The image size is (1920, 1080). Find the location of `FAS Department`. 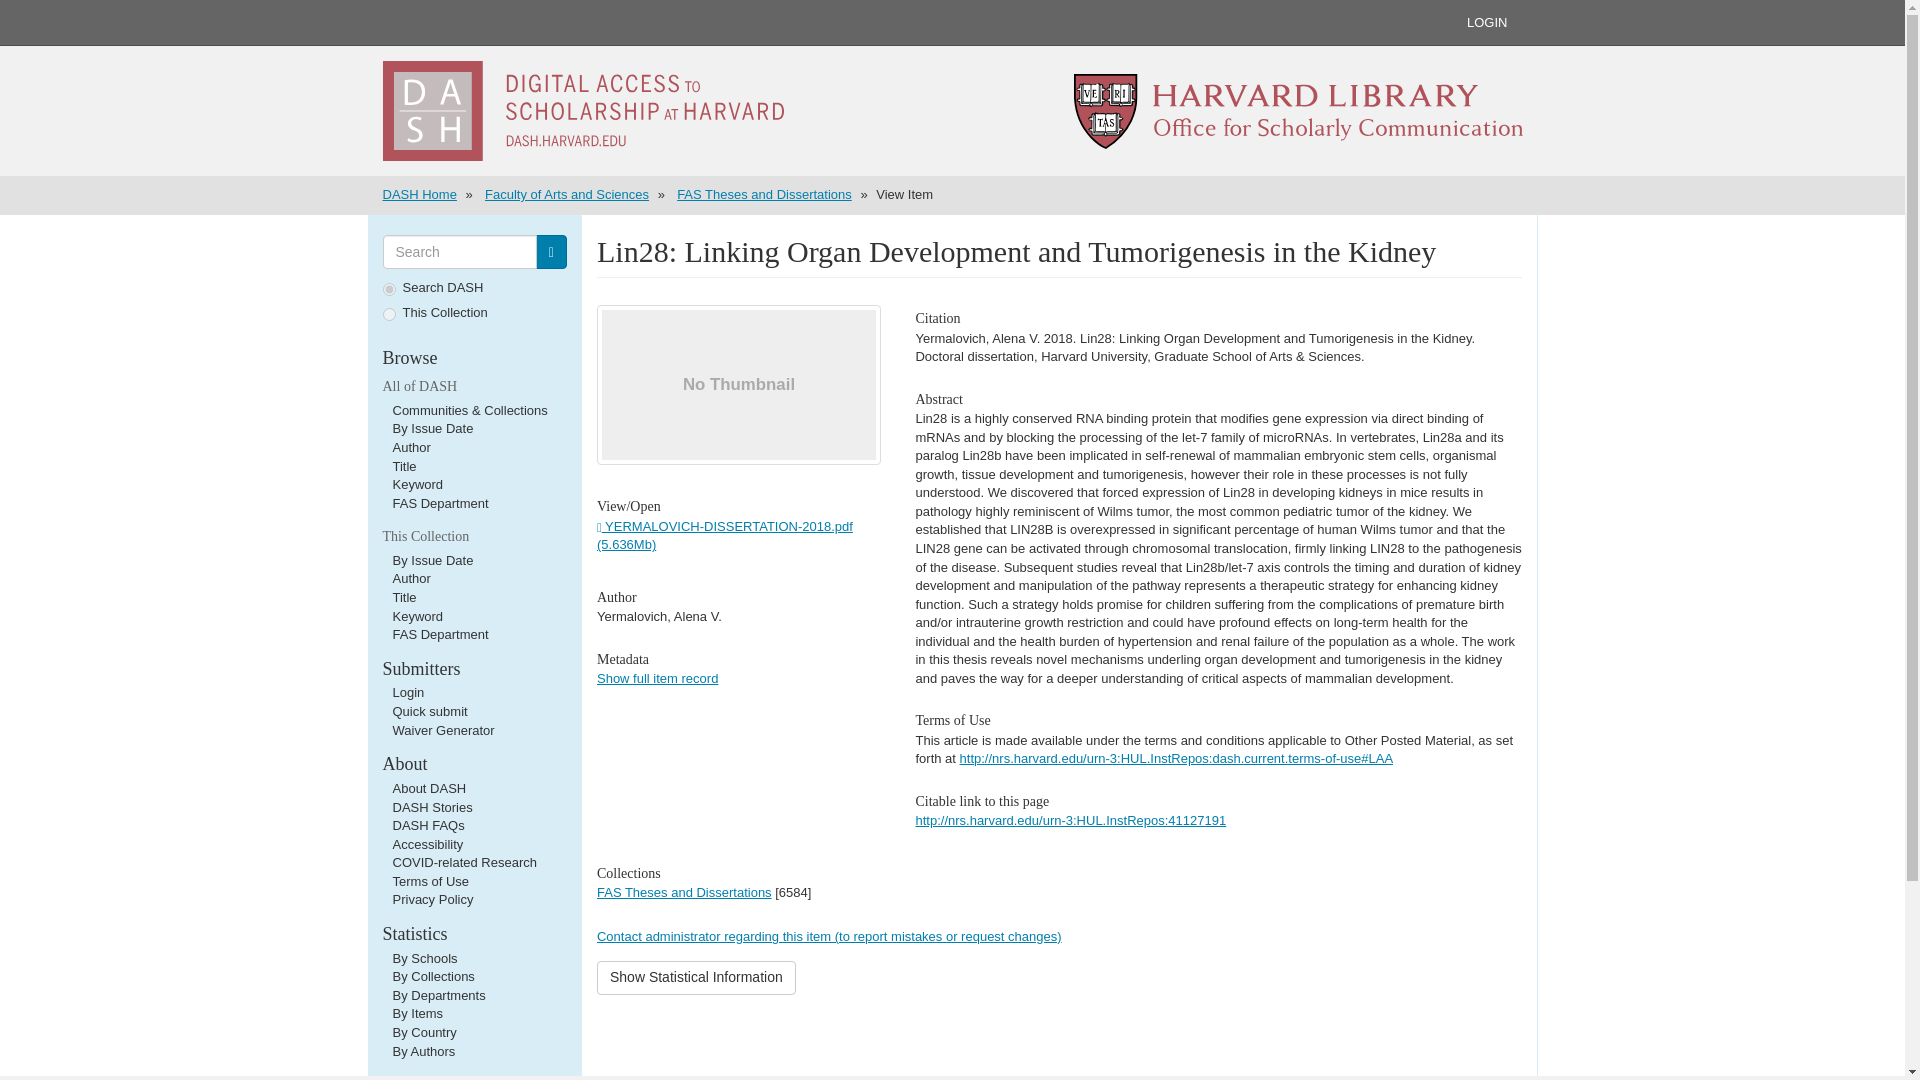

FAS Department is located at coordinates (439, 634).